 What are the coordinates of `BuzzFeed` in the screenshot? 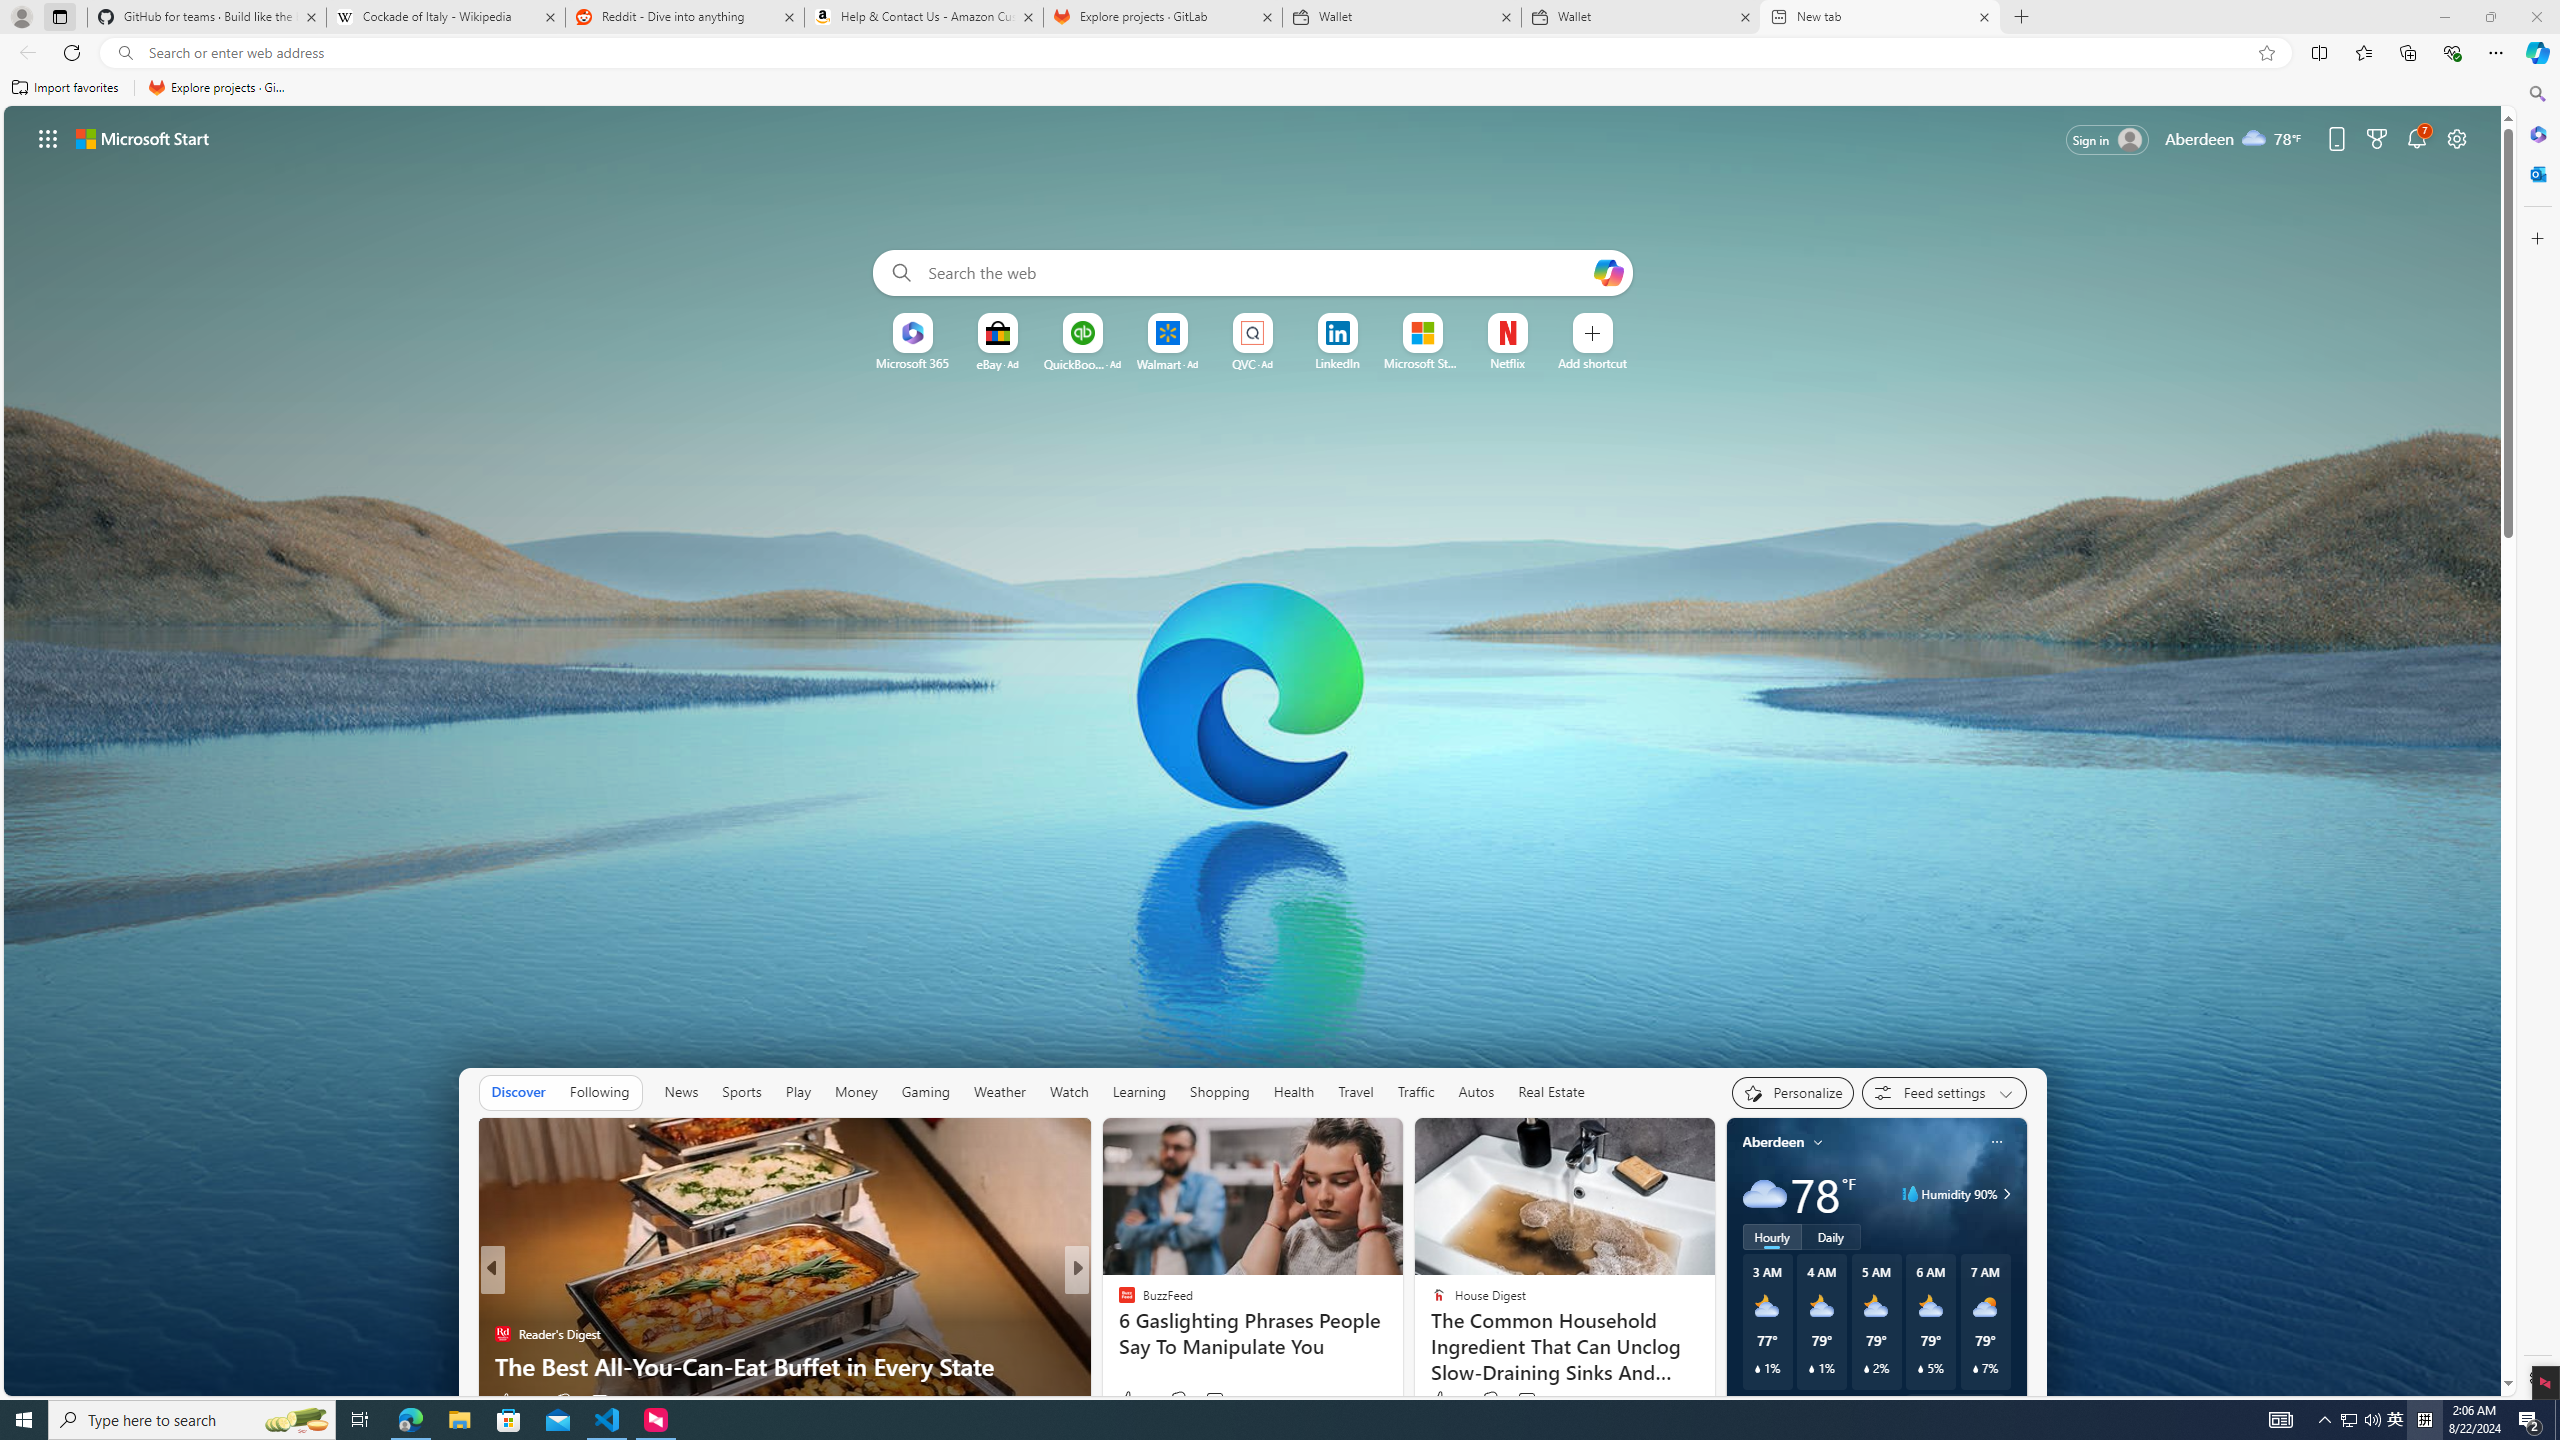 It's located at (1118, 1302).